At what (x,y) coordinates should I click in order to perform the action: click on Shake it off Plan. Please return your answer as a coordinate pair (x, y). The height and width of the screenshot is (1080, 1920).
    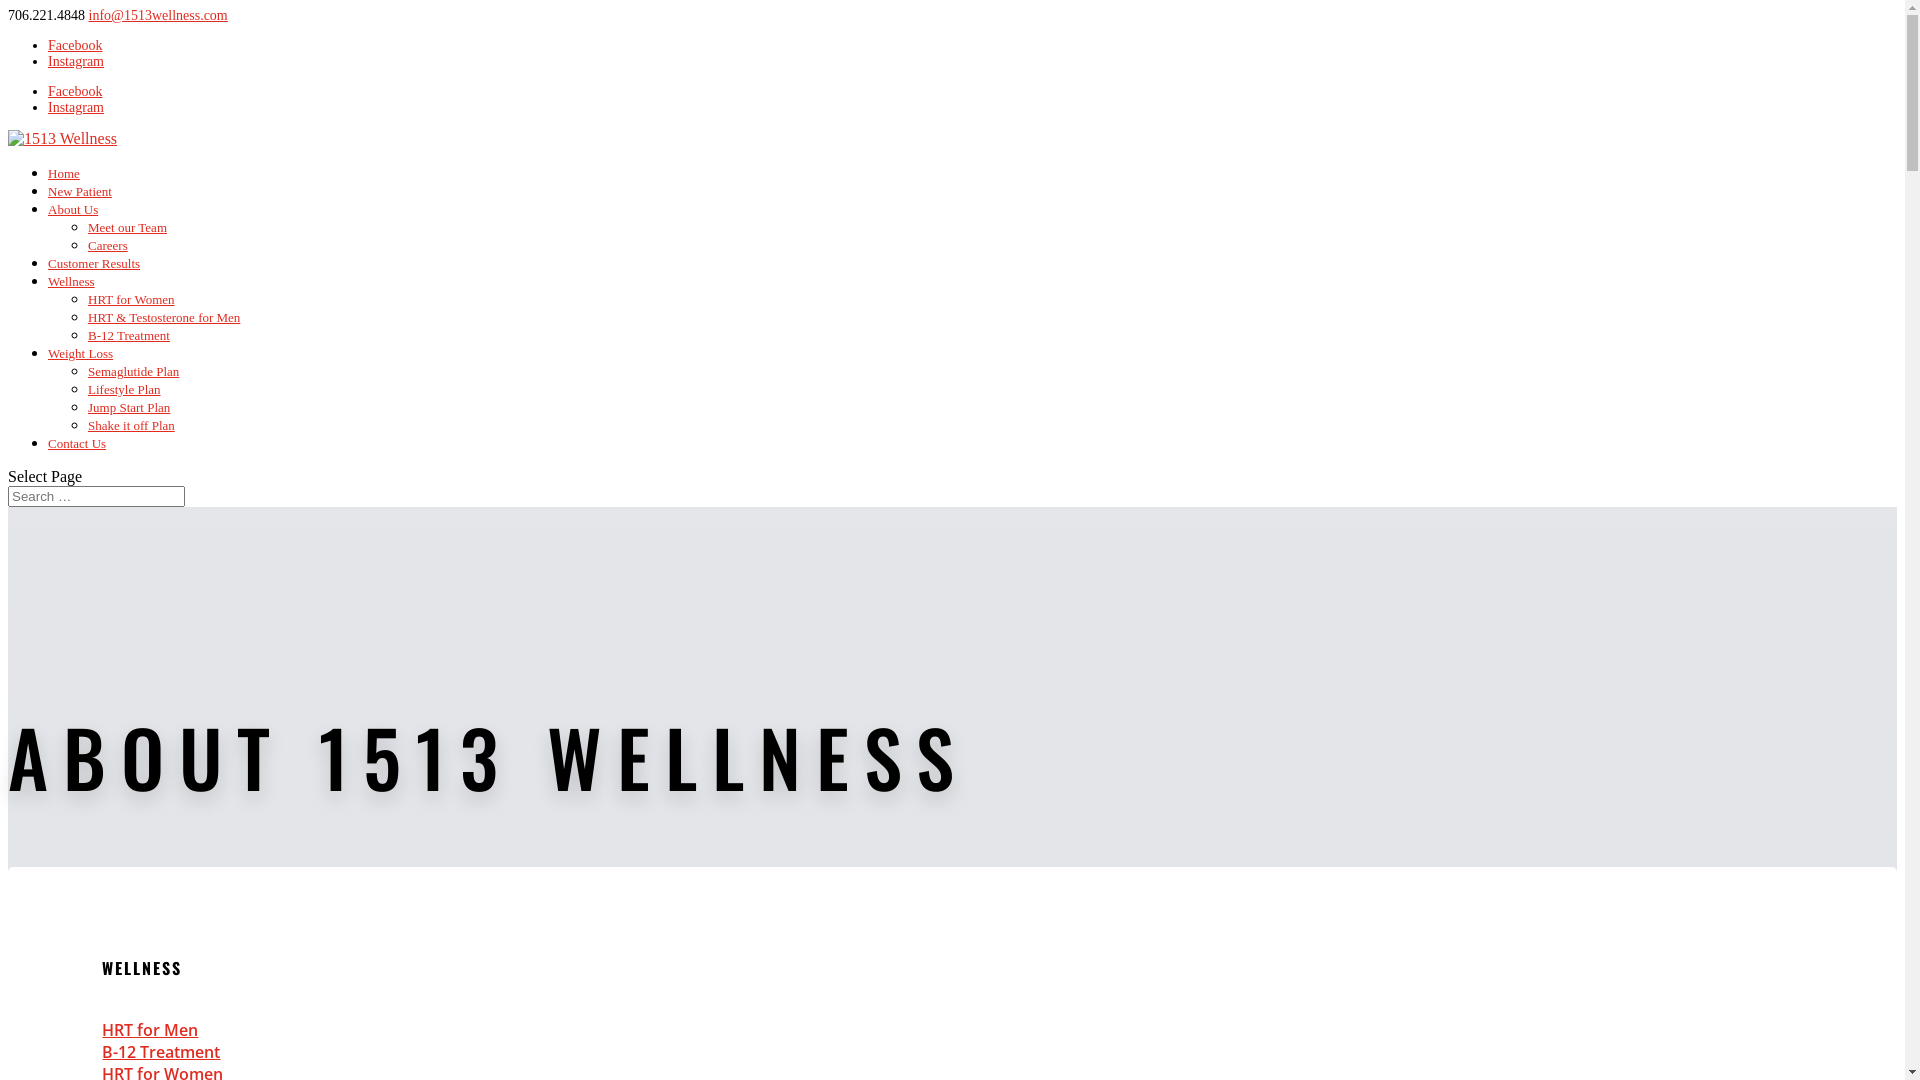
    Looking at the image, I should click on (132, 426).